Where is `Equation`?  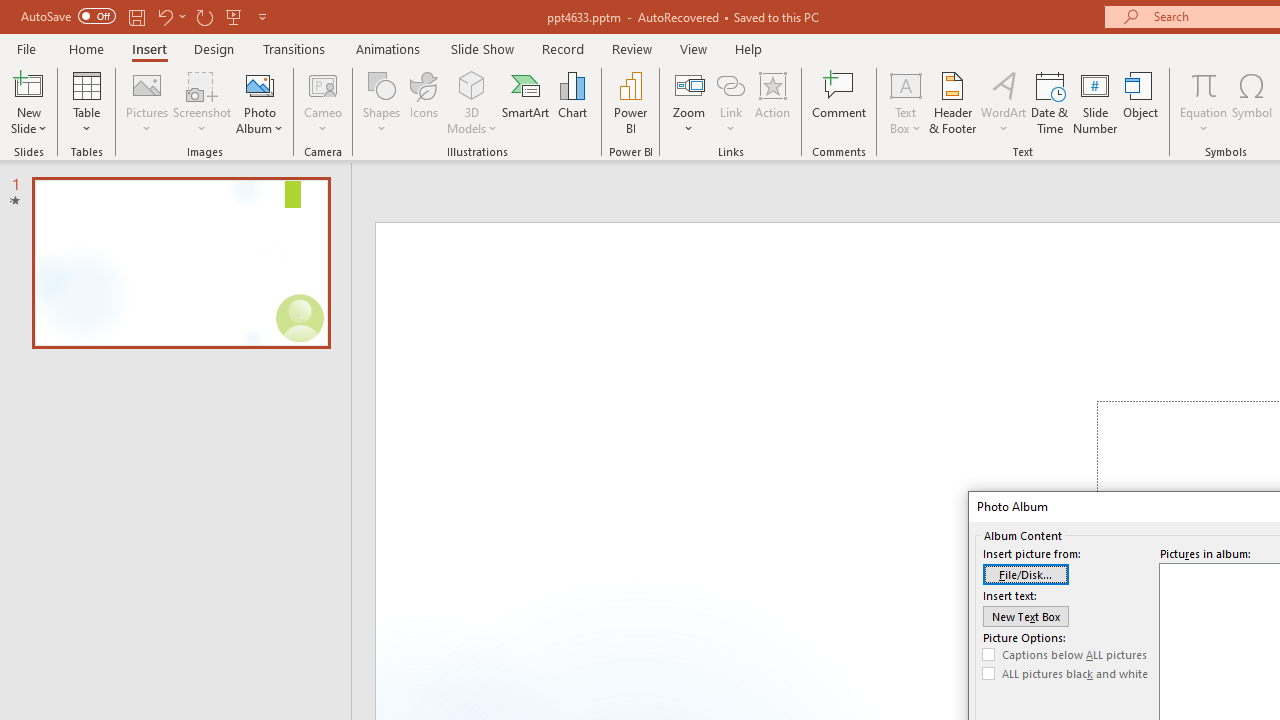 Equation is located at coordinates (1204, 84).